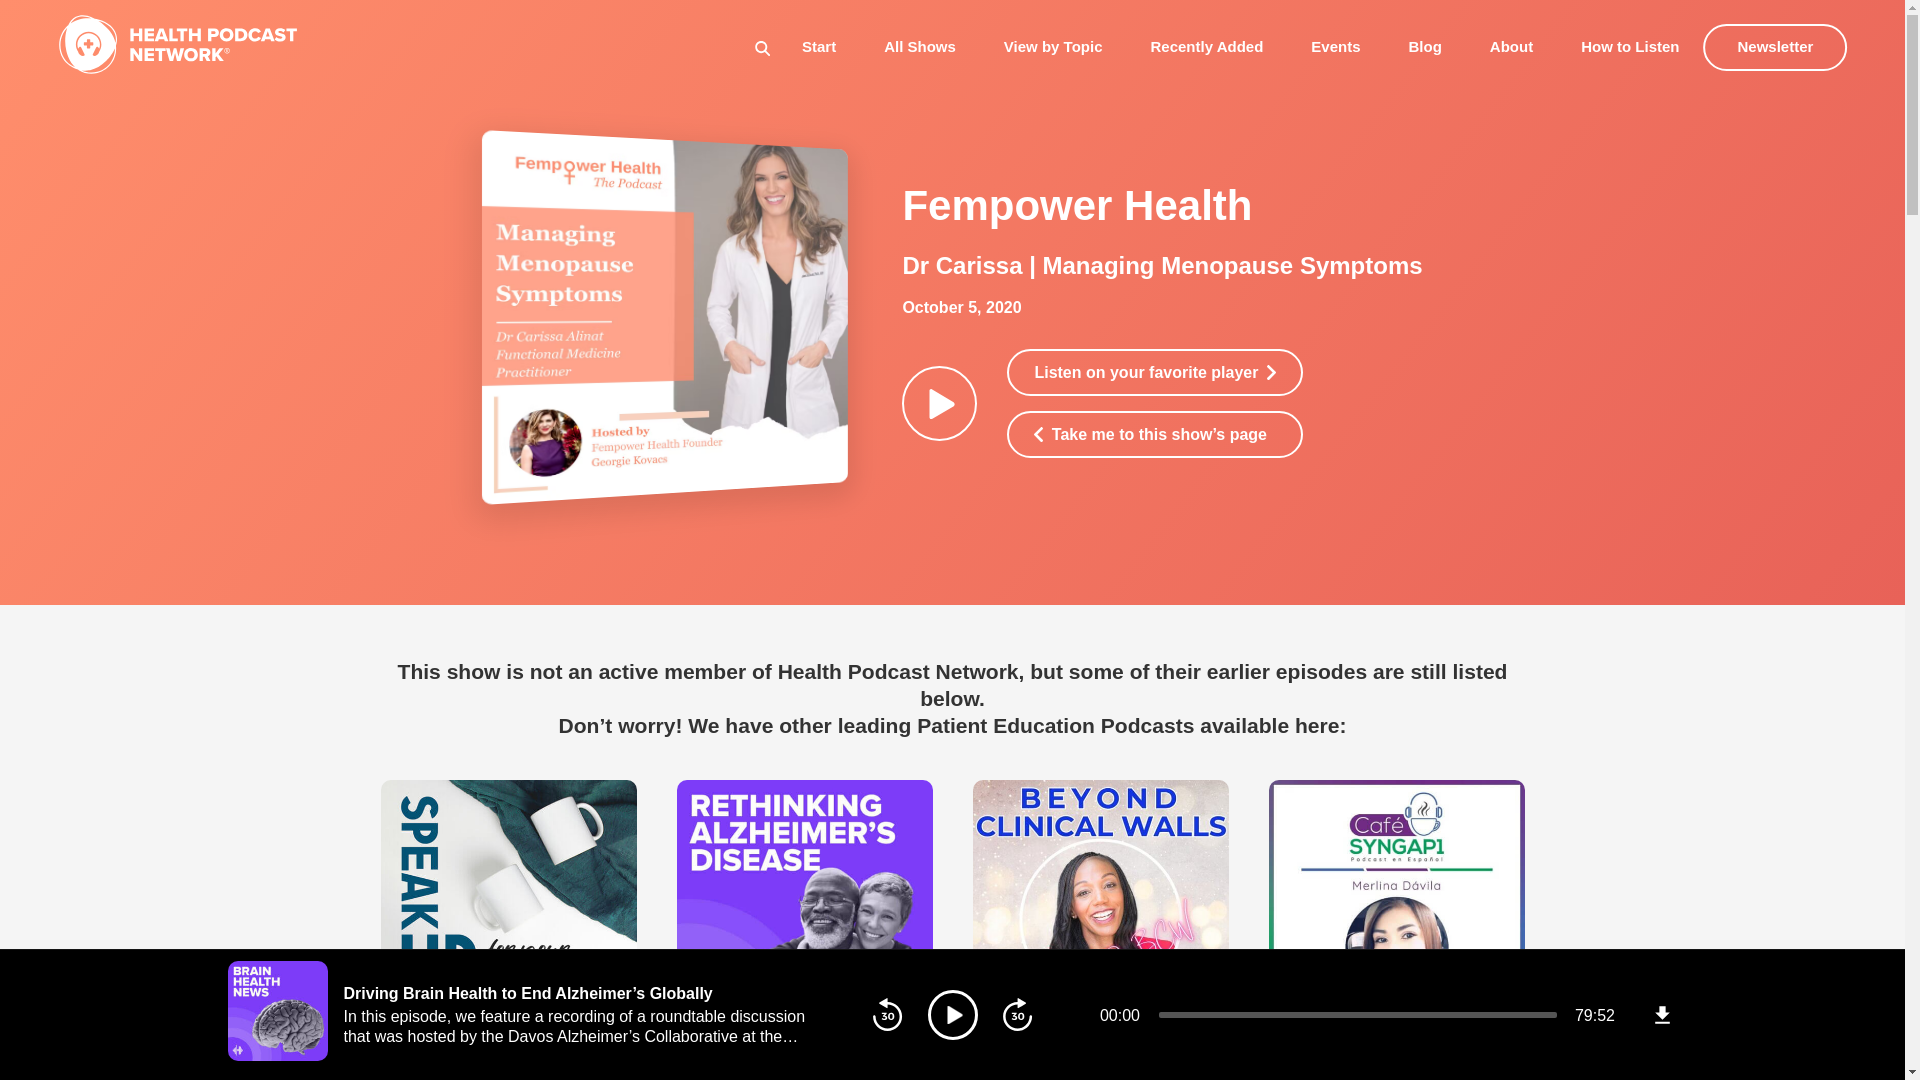  Describe the element at coordinates (1510, 46) in the screenshot. I see `About` at that location.